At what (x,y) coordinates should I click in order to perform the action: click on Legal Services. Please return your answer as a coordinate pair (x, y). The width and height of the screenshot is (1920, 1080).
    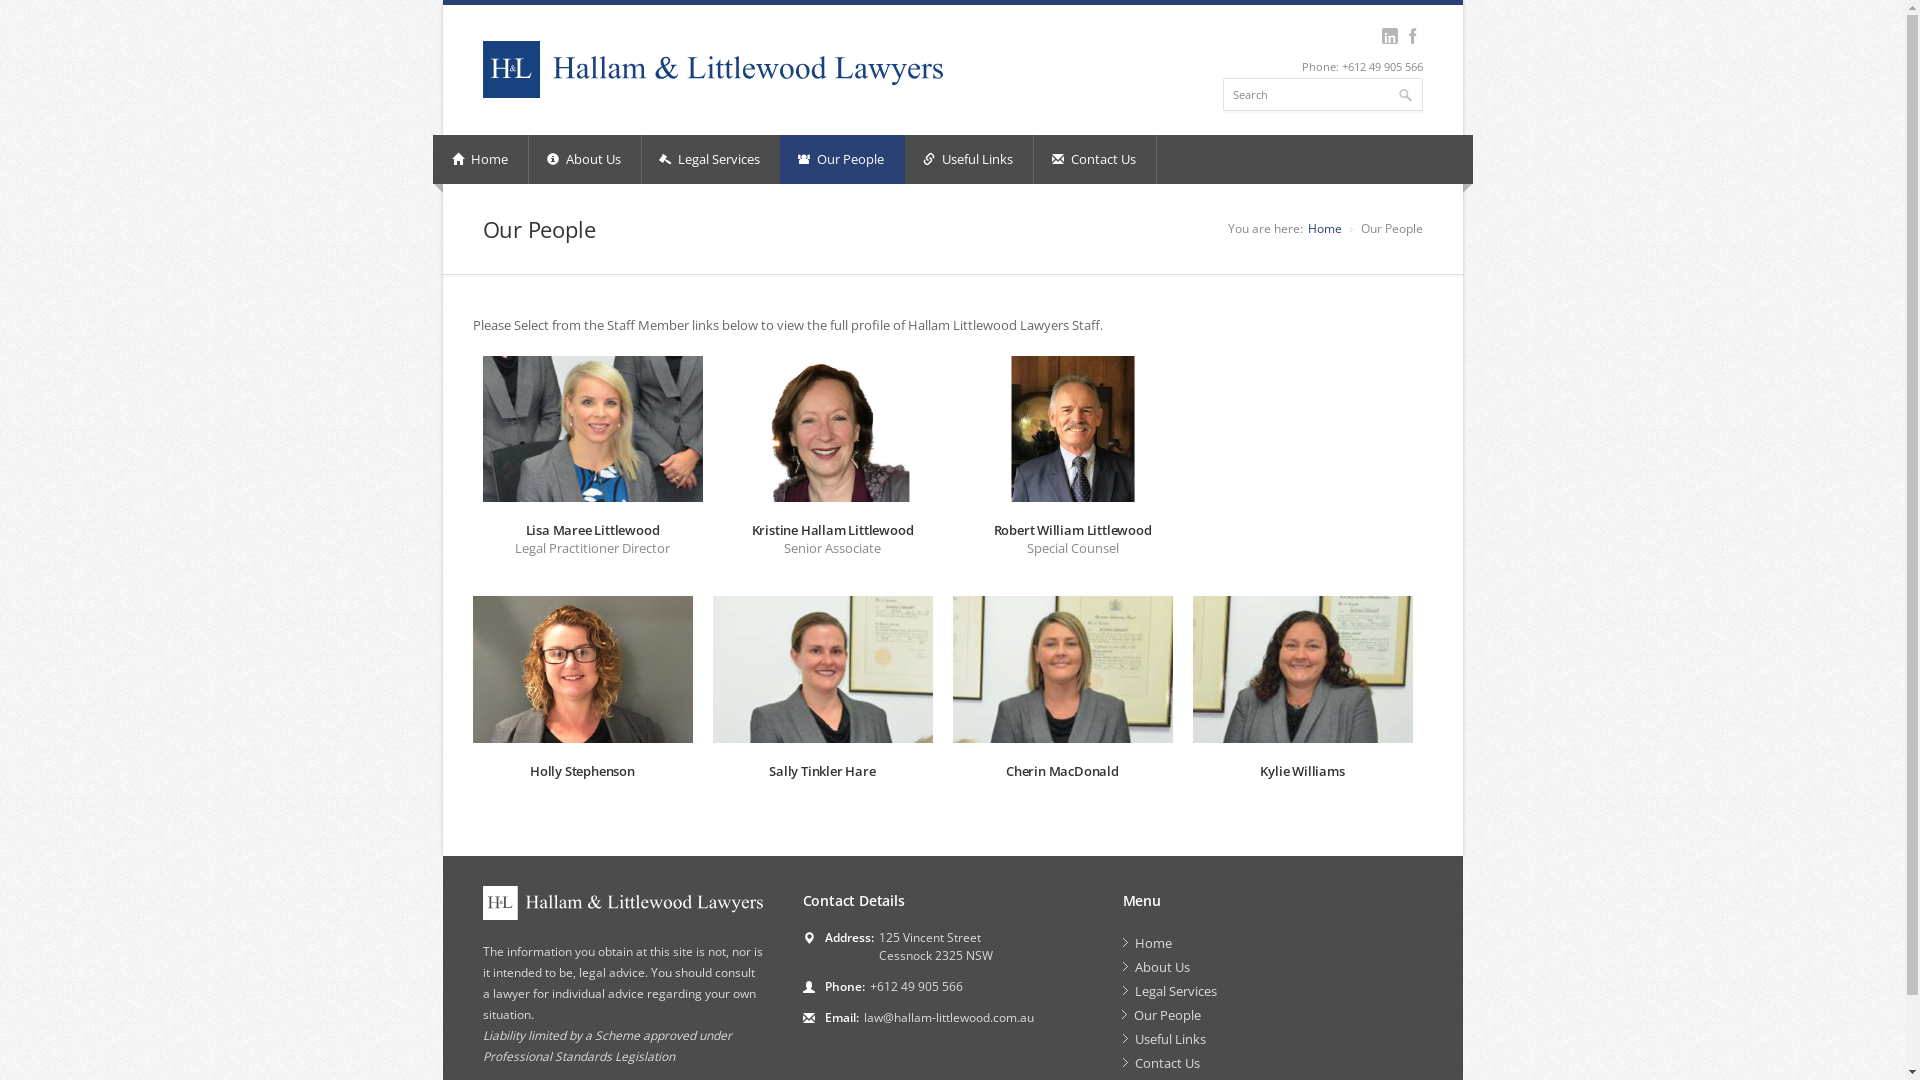
    Looking at the image, I should click on (712, 160).